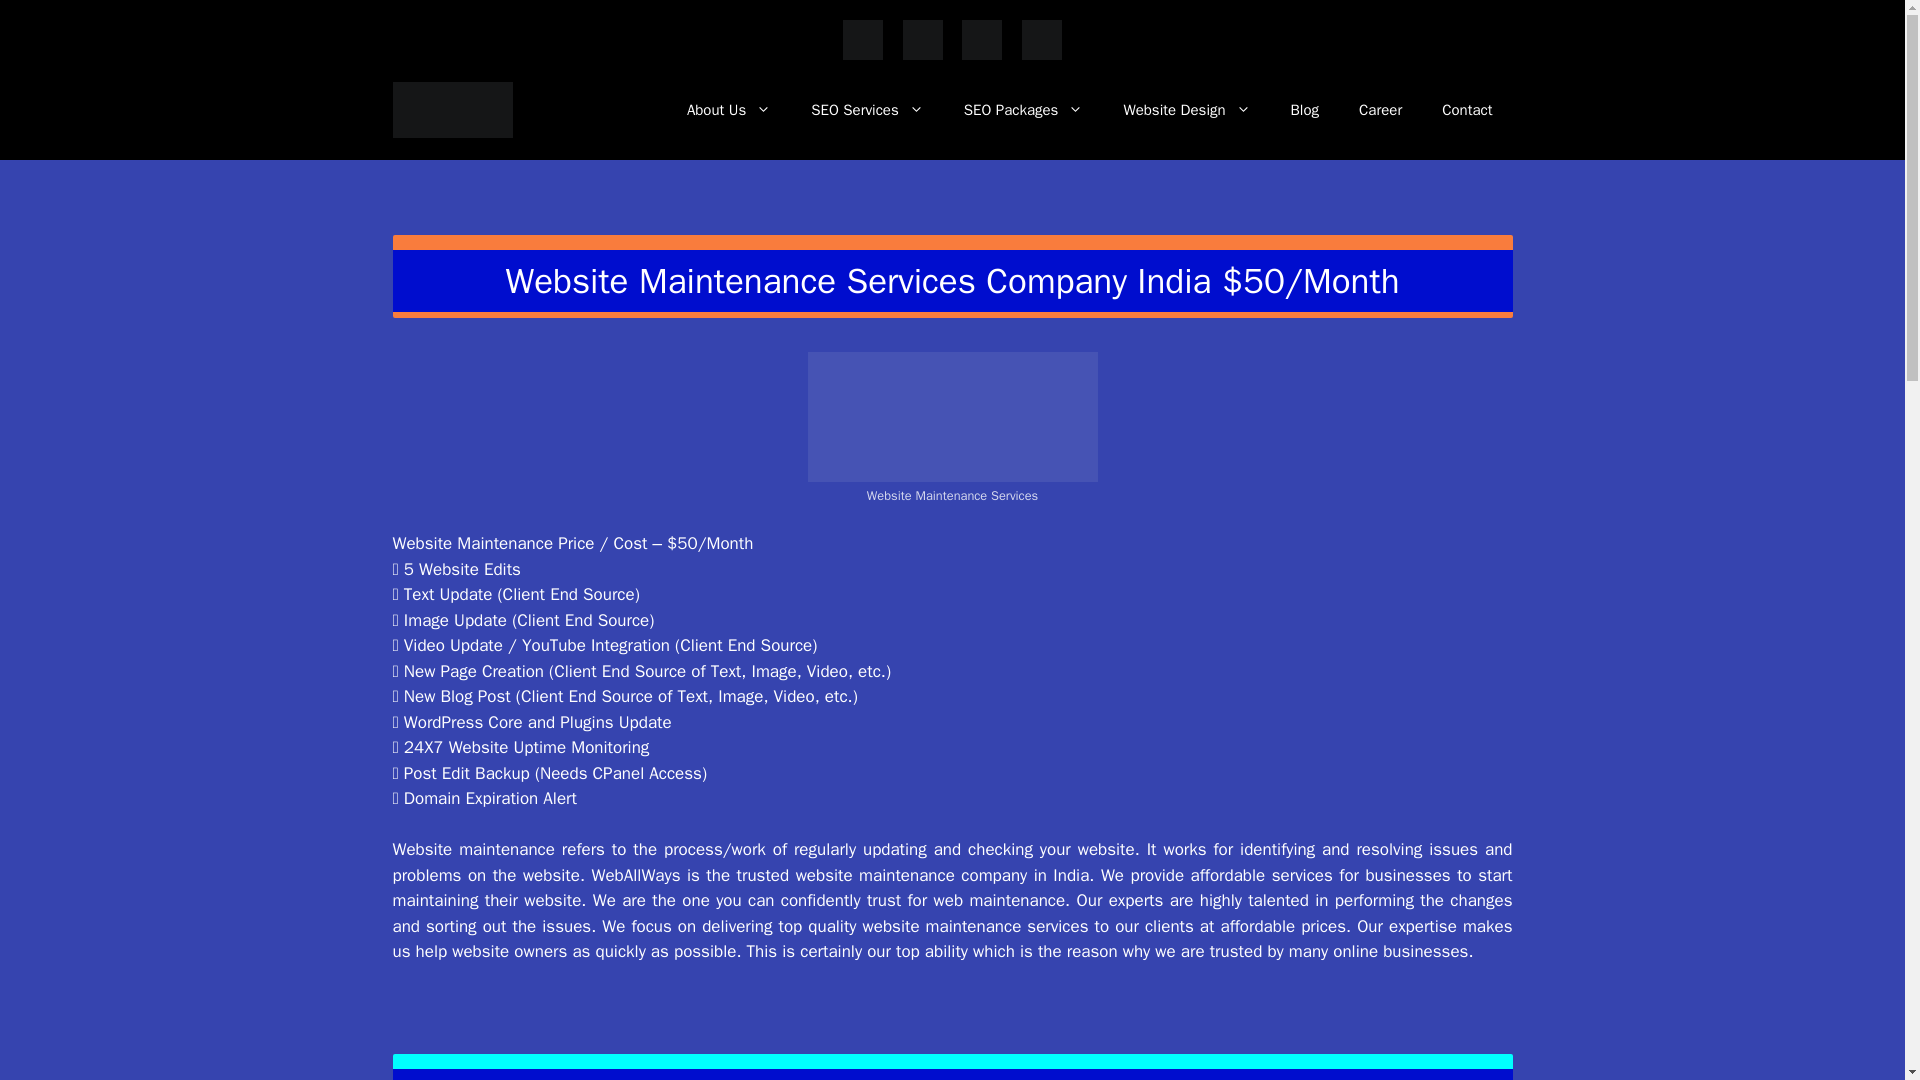 The width and height of the screenshot is (1920, 1080). I want to click on email, so click(982, 55).